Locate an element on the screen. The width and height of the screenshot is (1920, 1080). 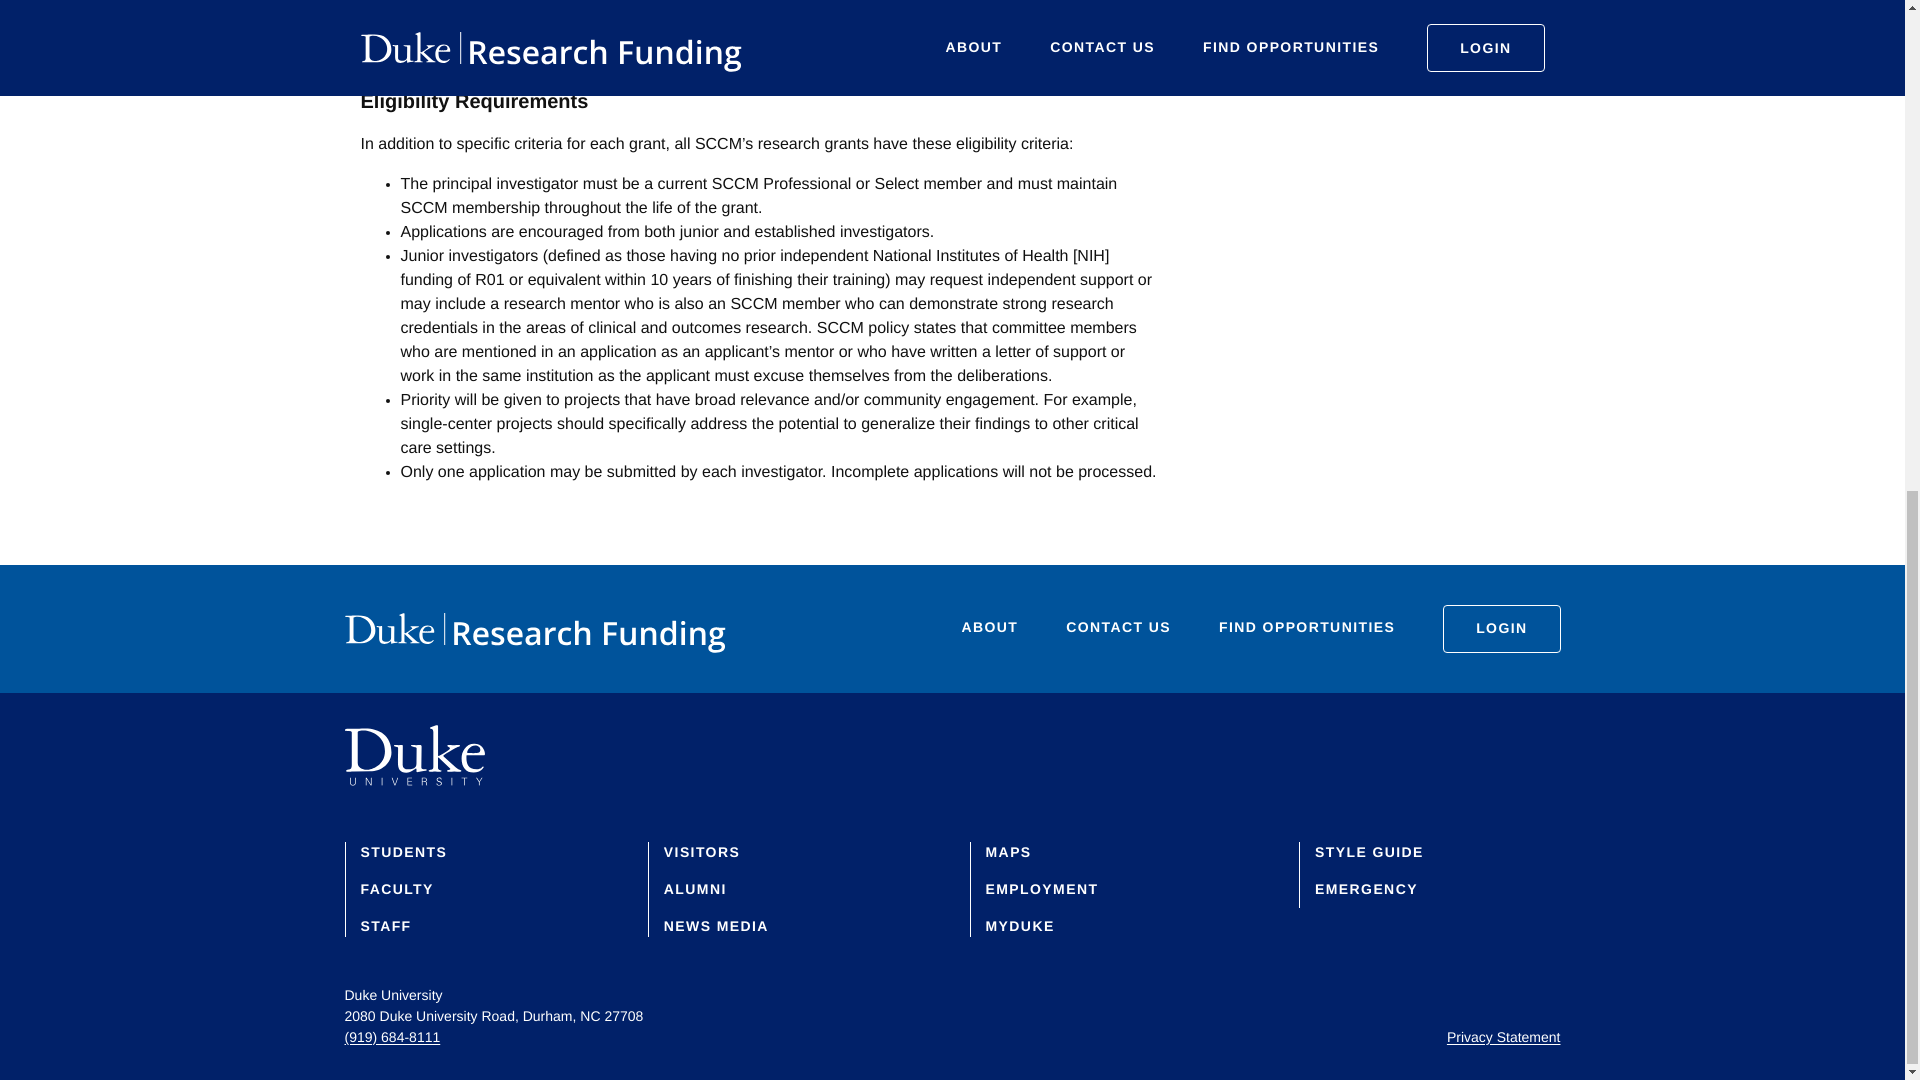
ALUMNI is located at coordinates (696, 889).